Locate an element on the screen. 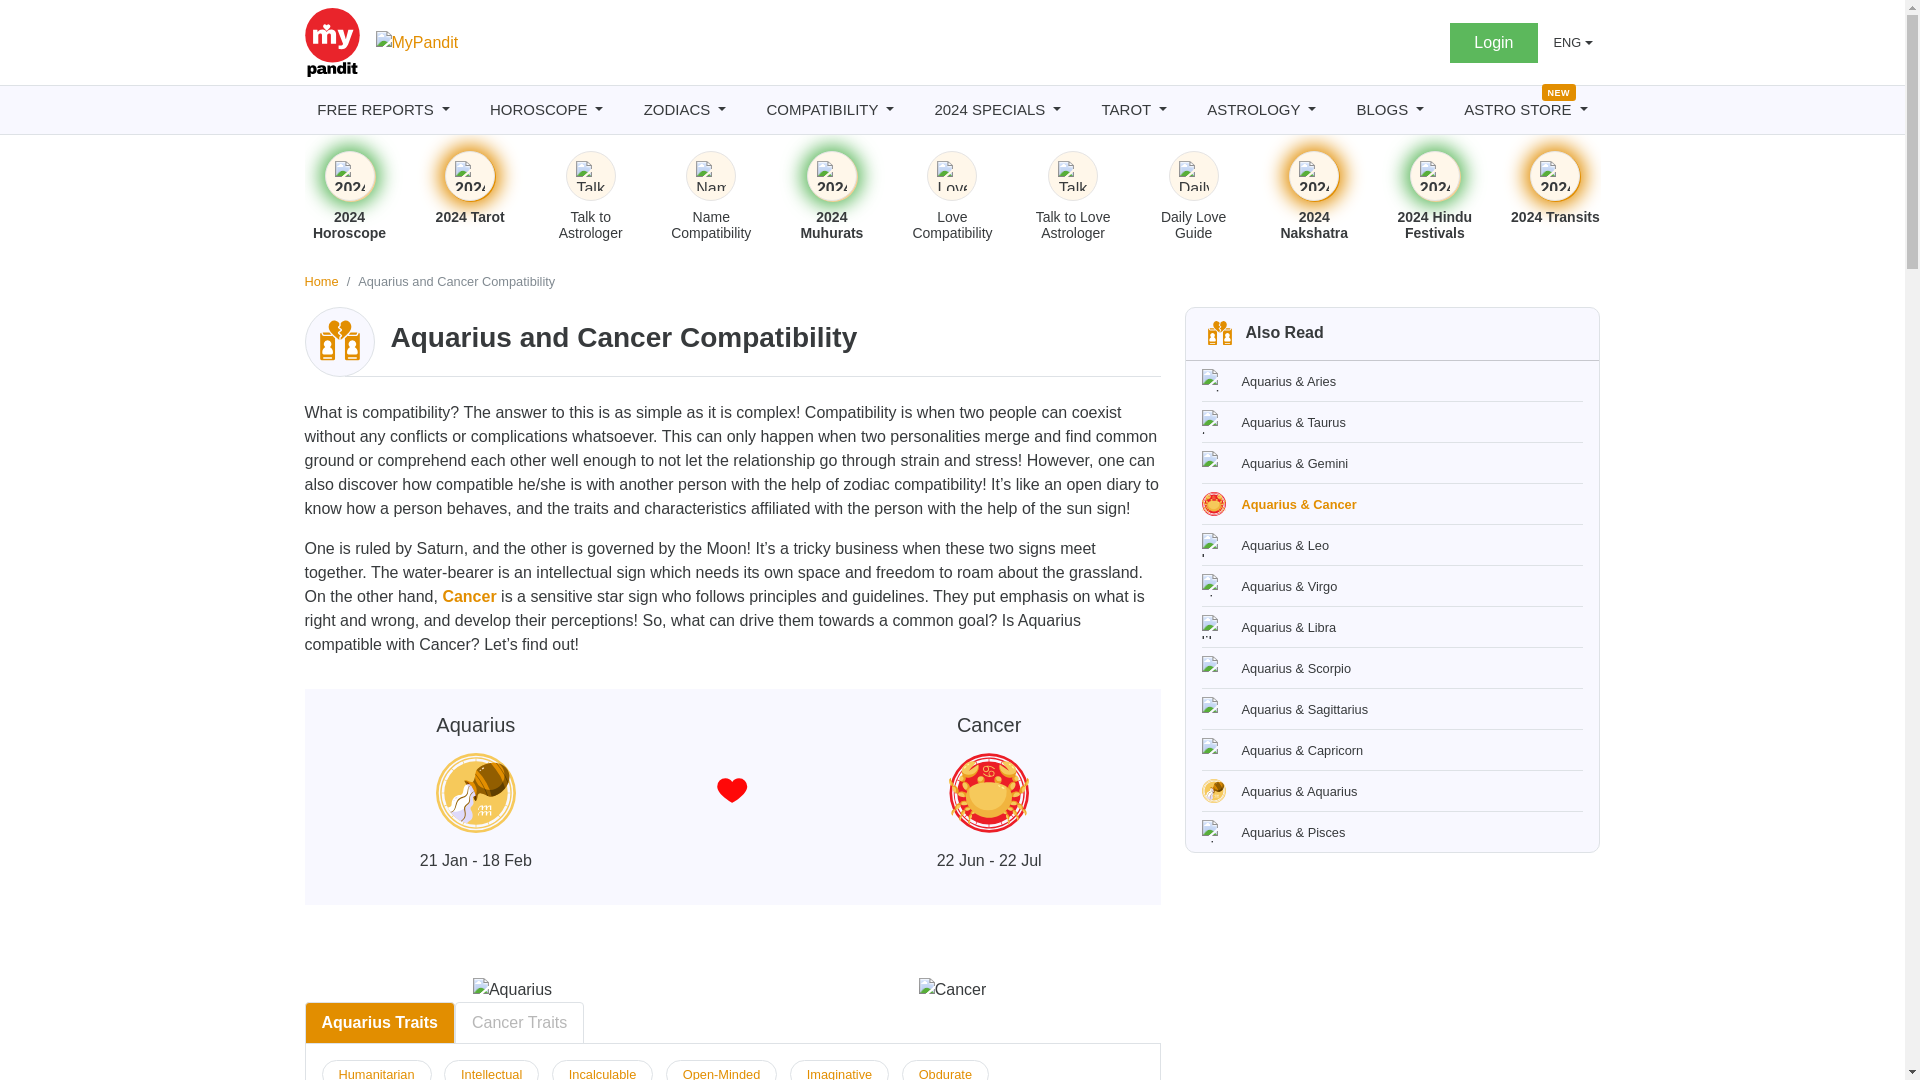 The image size is (1920, 1080). Name Compatibility is located at coordinates (710, 176).